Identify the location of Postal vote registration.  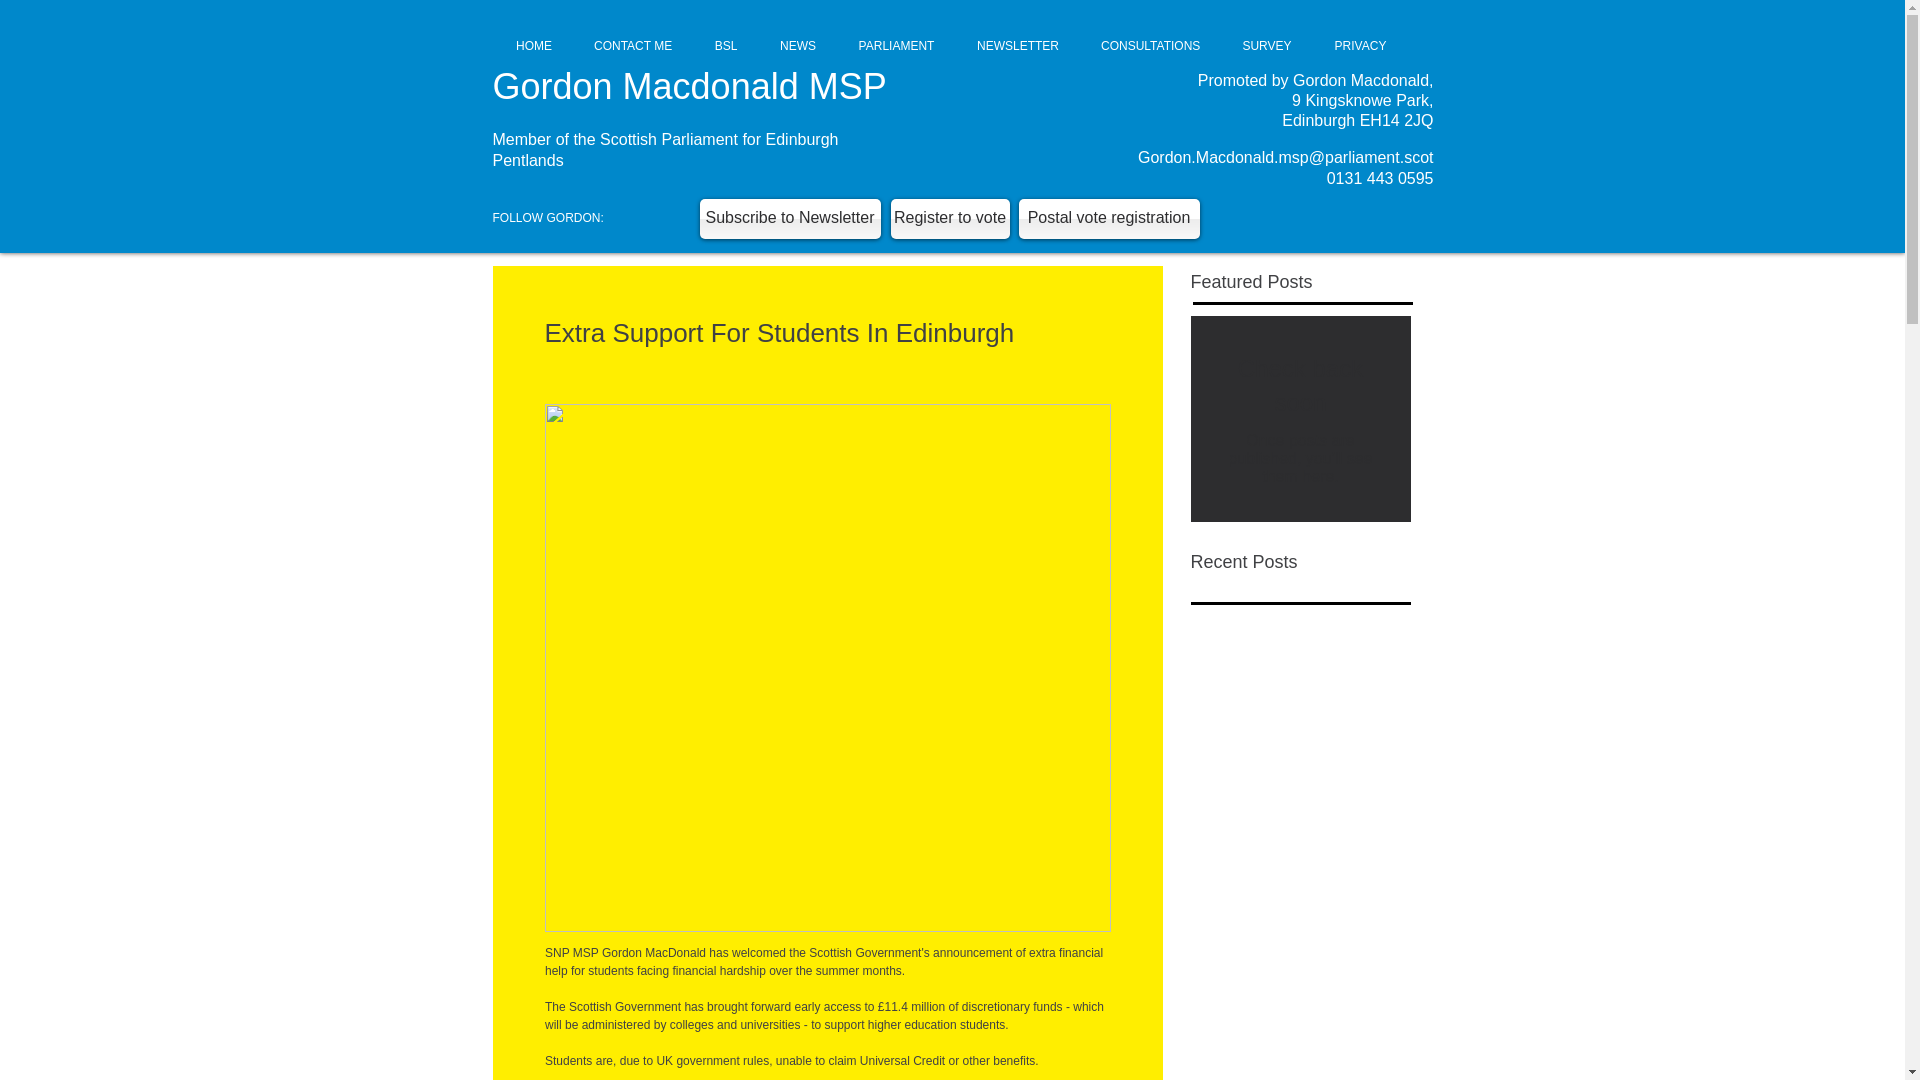
(1108, 218).